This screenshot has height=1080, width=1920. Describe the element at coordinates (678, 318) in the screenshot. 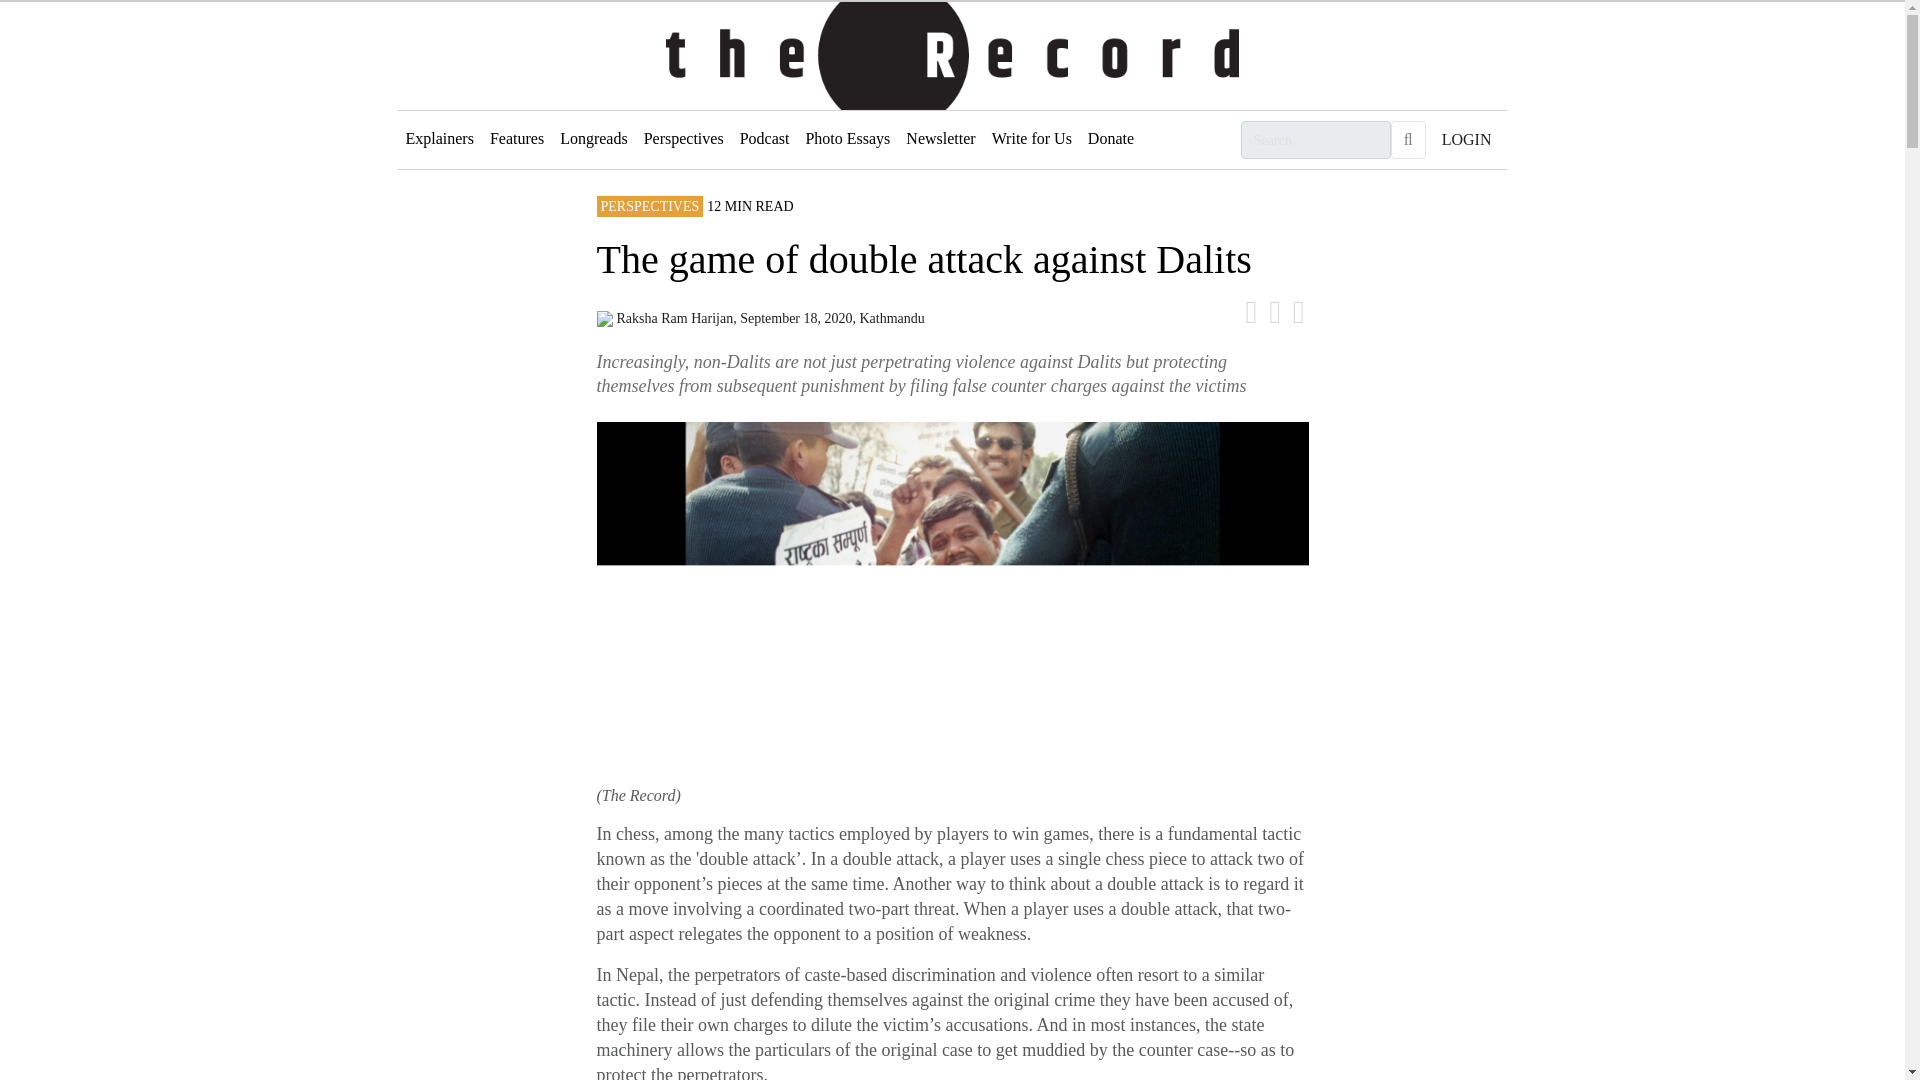

I see `Raksha Ram Harijan,` at that location.